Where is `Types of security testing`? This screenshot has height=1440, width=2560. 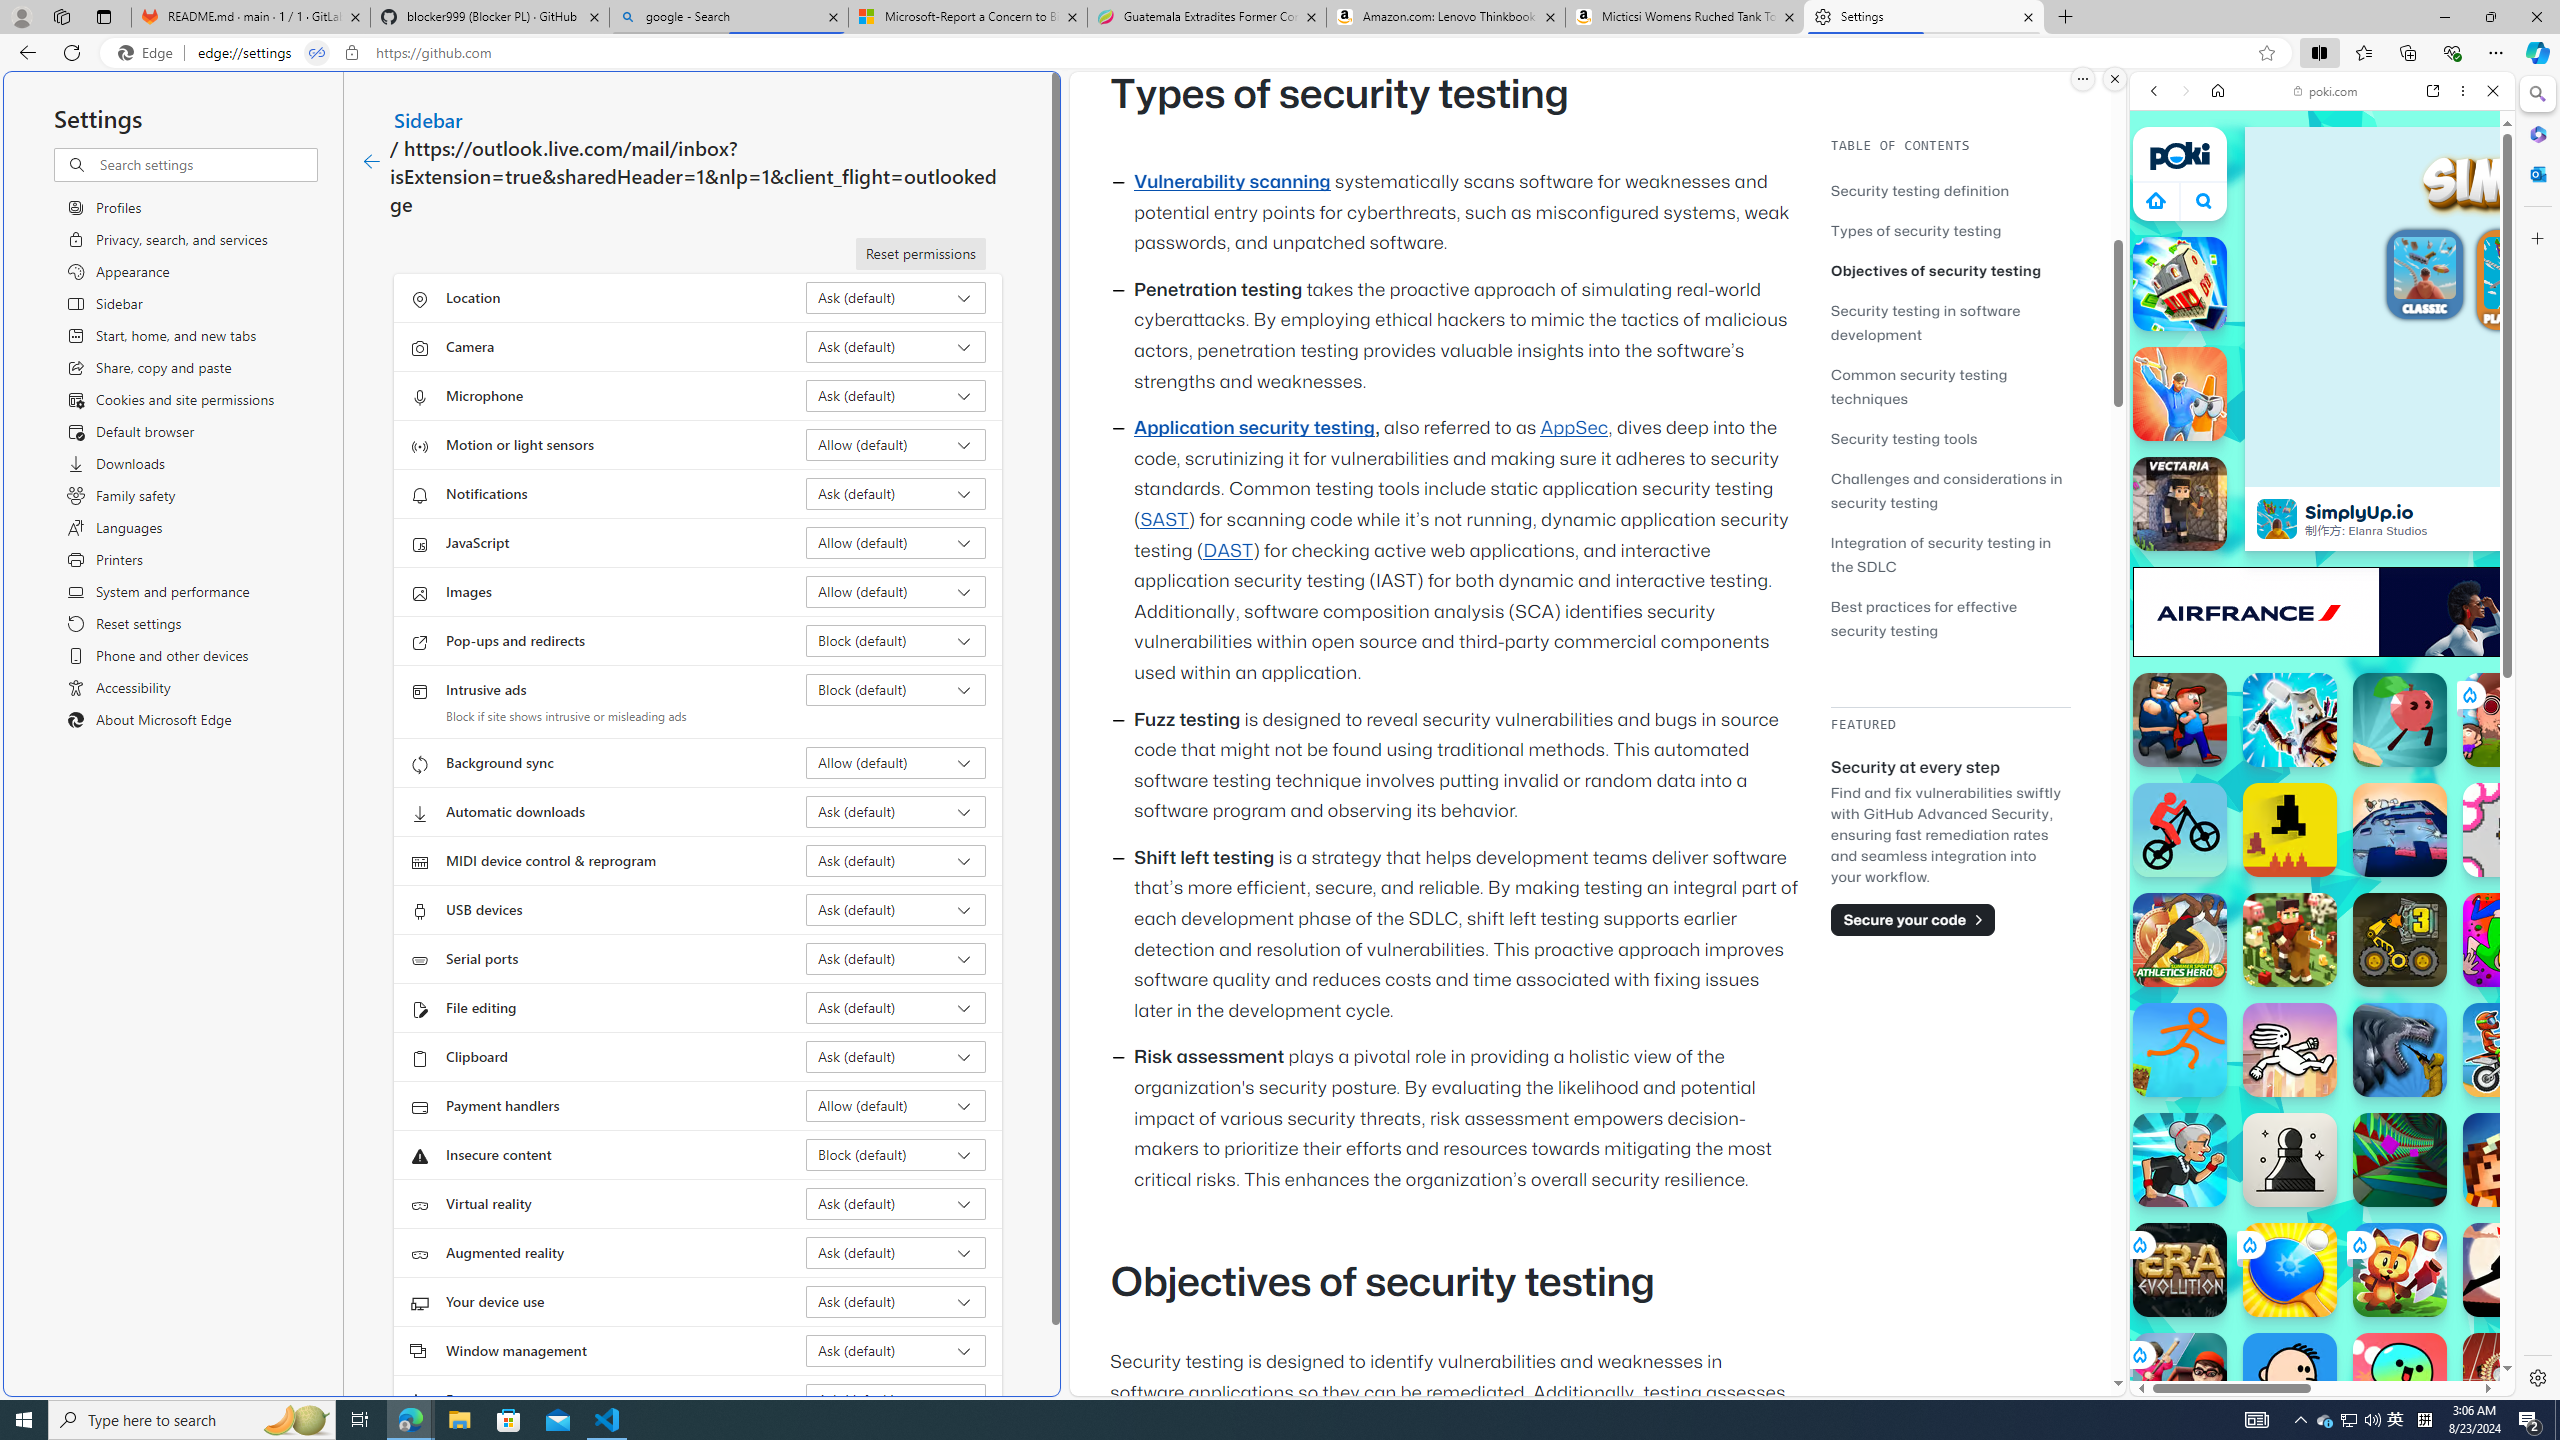
Types of security testing is located at coordinates (1916, 230).